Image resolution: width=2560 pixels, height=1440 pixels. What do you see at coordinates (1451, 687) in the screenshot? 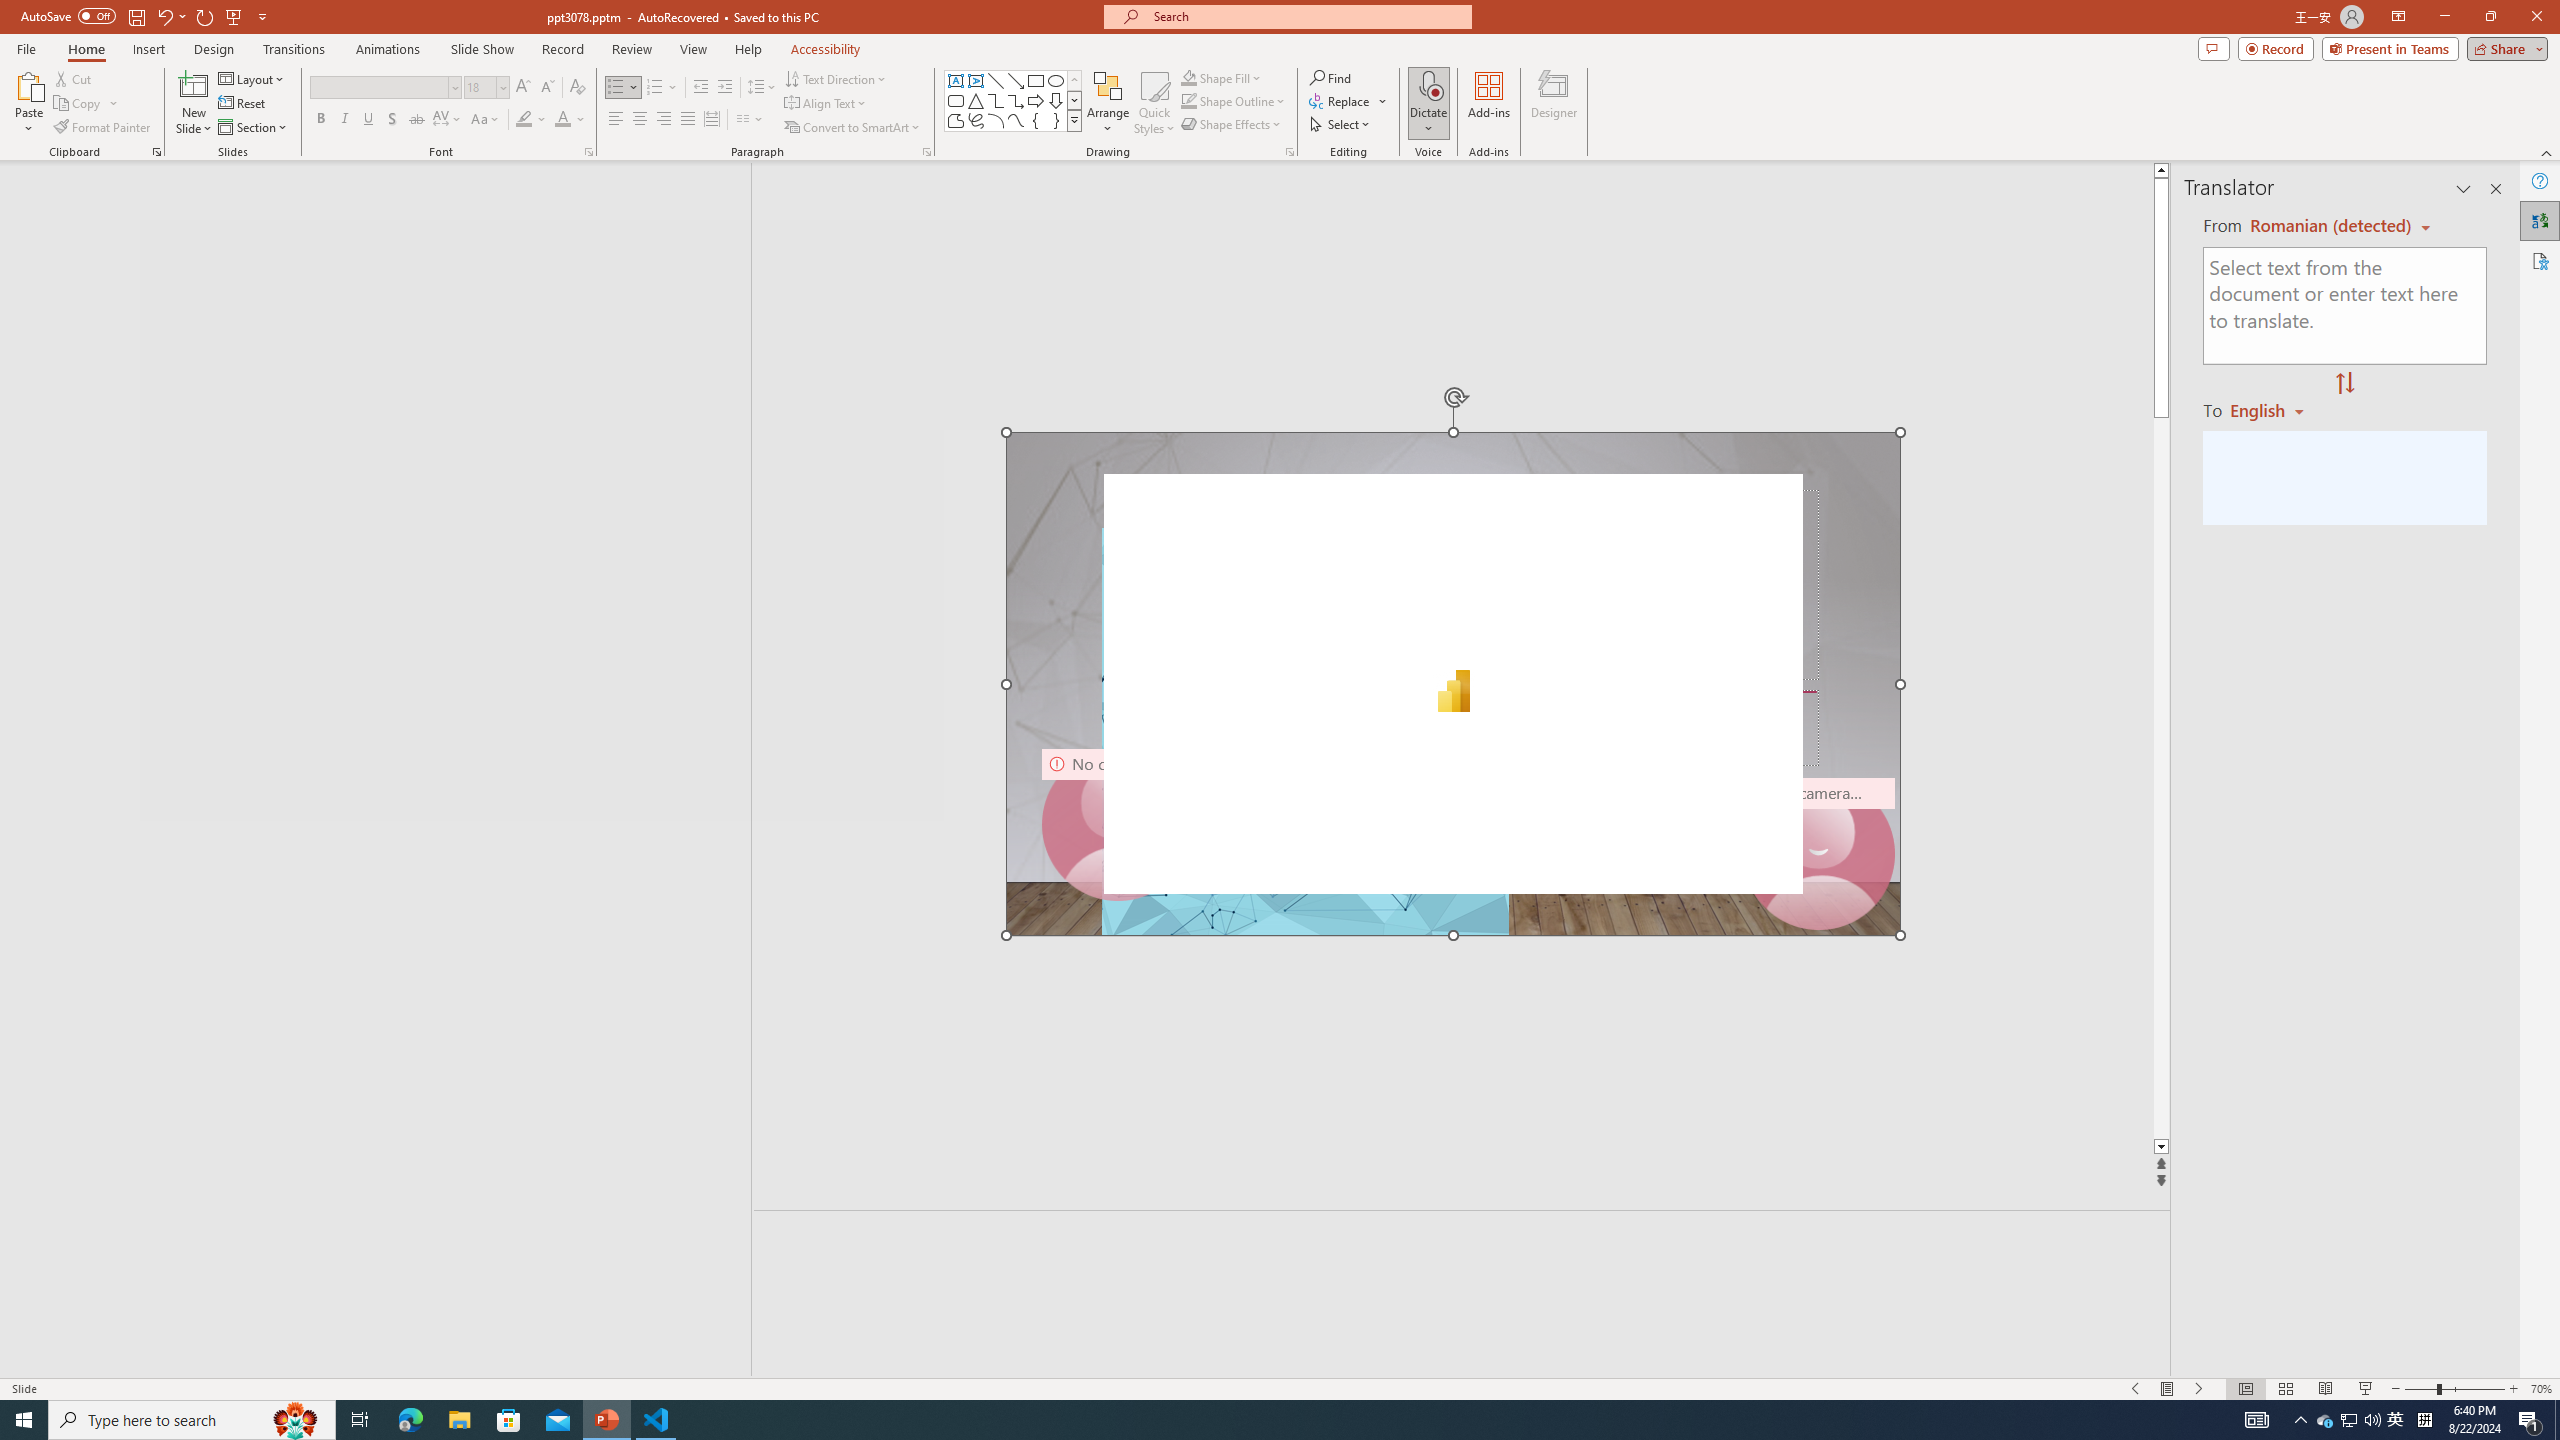
I see `TextBox 61` at bounding box center [1451, 687].